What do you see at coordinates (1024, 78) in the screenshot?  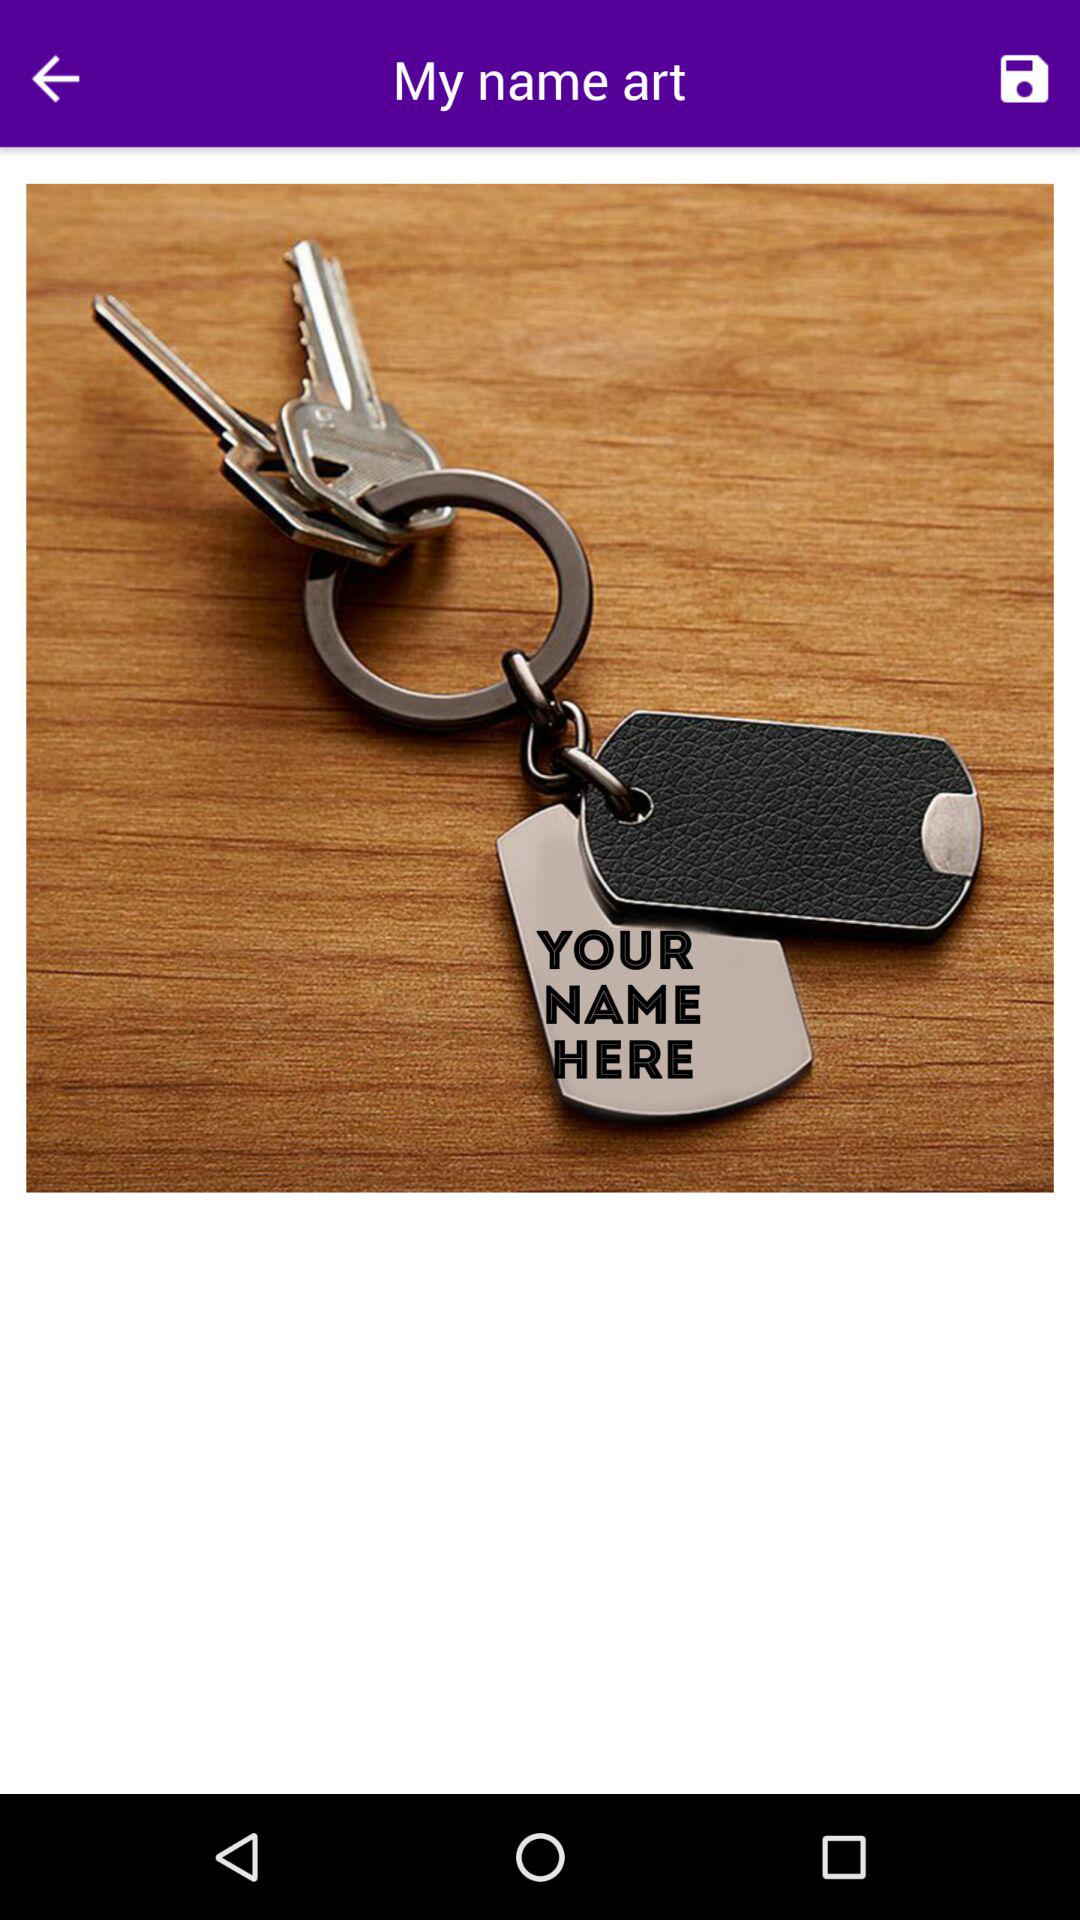 I see `choose icon at the top right corner` at bounding box center [1024, 78].